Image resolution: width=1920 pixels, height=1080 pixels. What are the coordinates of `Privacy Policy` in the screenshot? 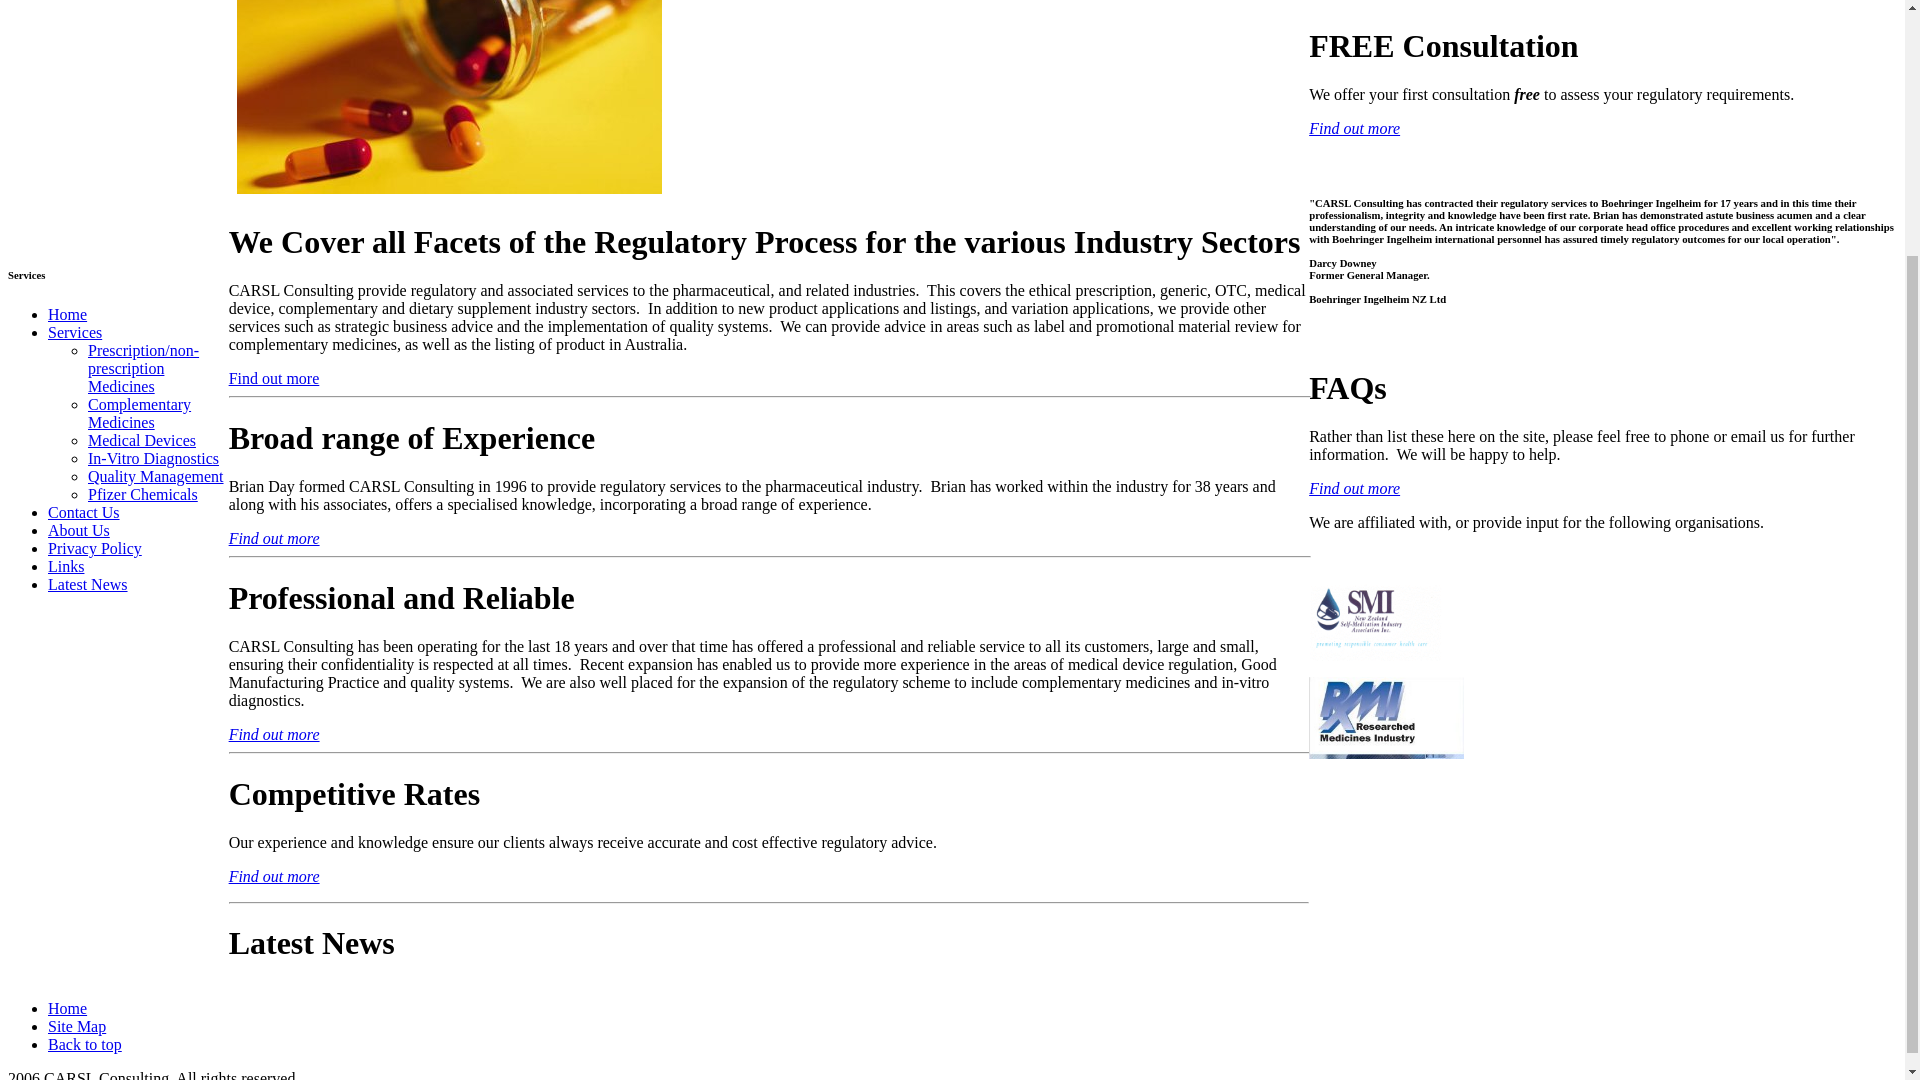 It's located at (95, 548).